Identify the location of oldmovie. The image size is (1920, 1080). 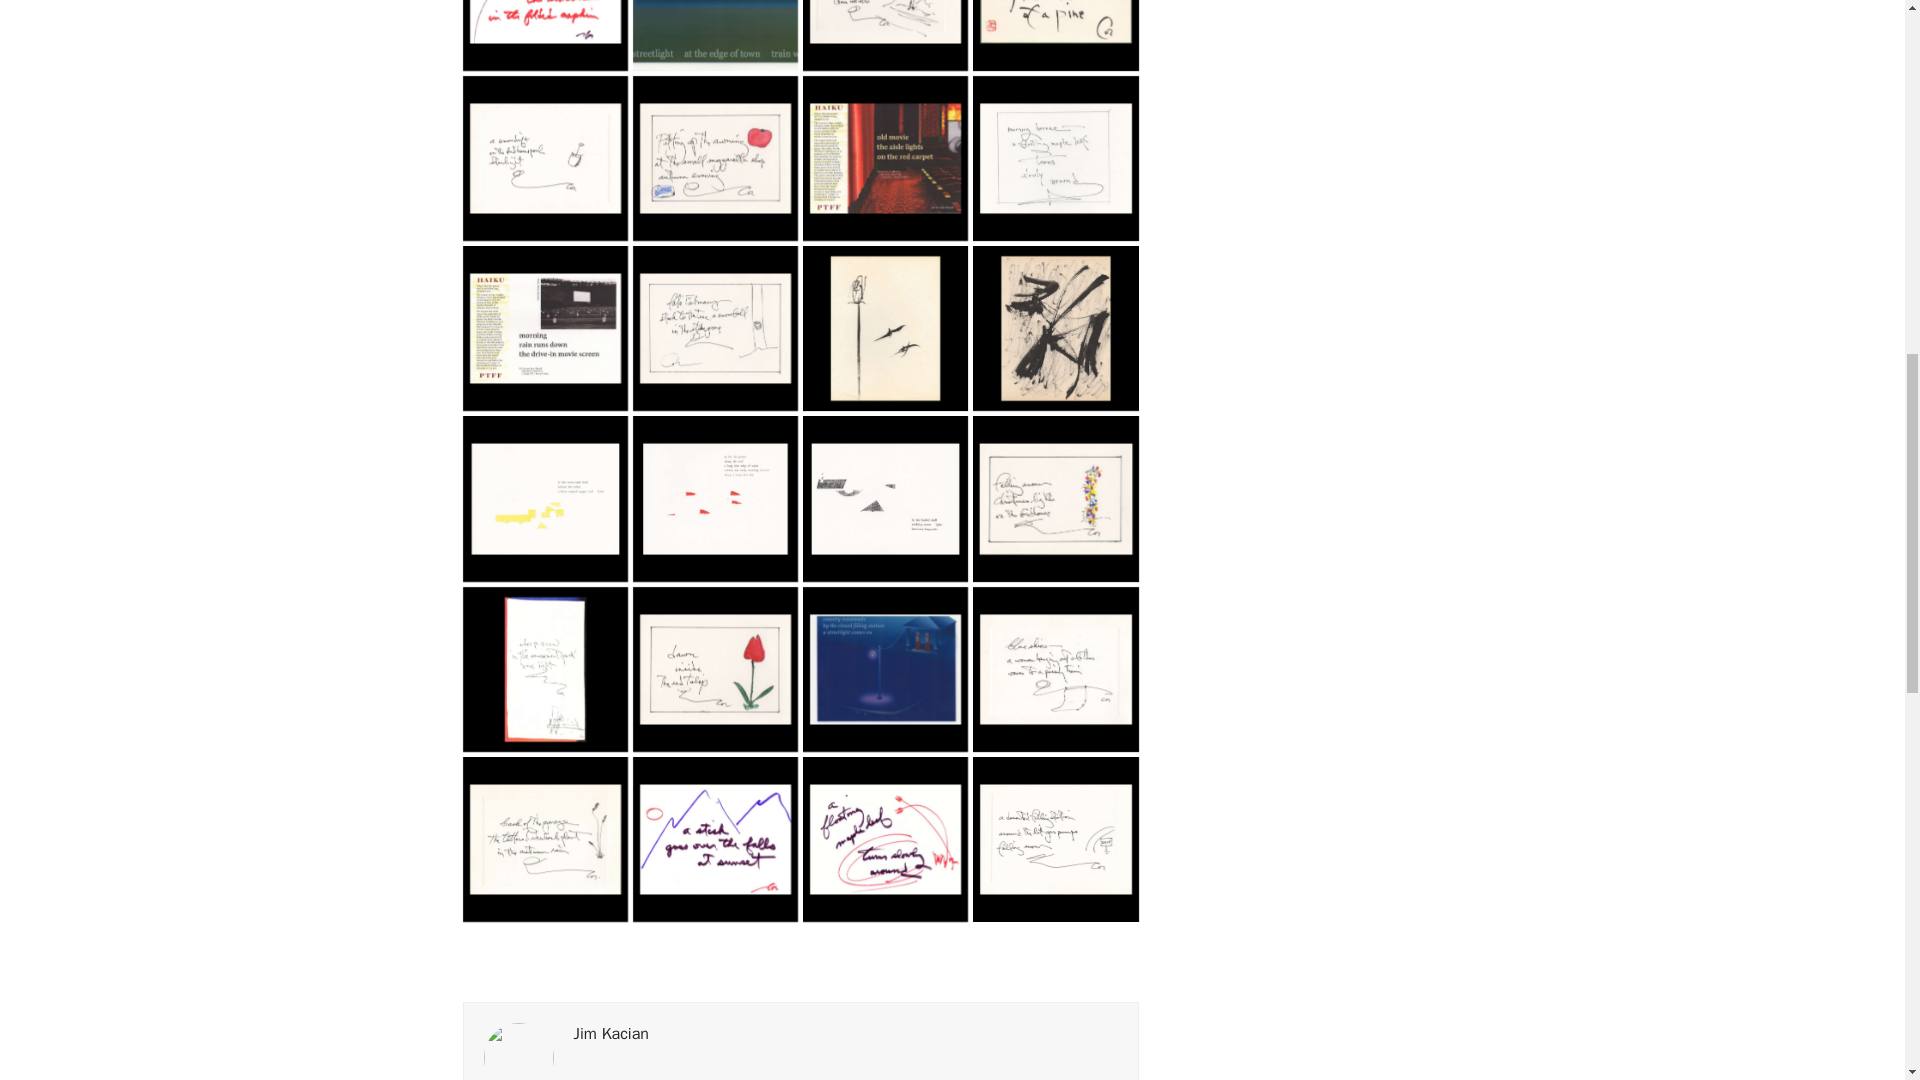
(884, 158).